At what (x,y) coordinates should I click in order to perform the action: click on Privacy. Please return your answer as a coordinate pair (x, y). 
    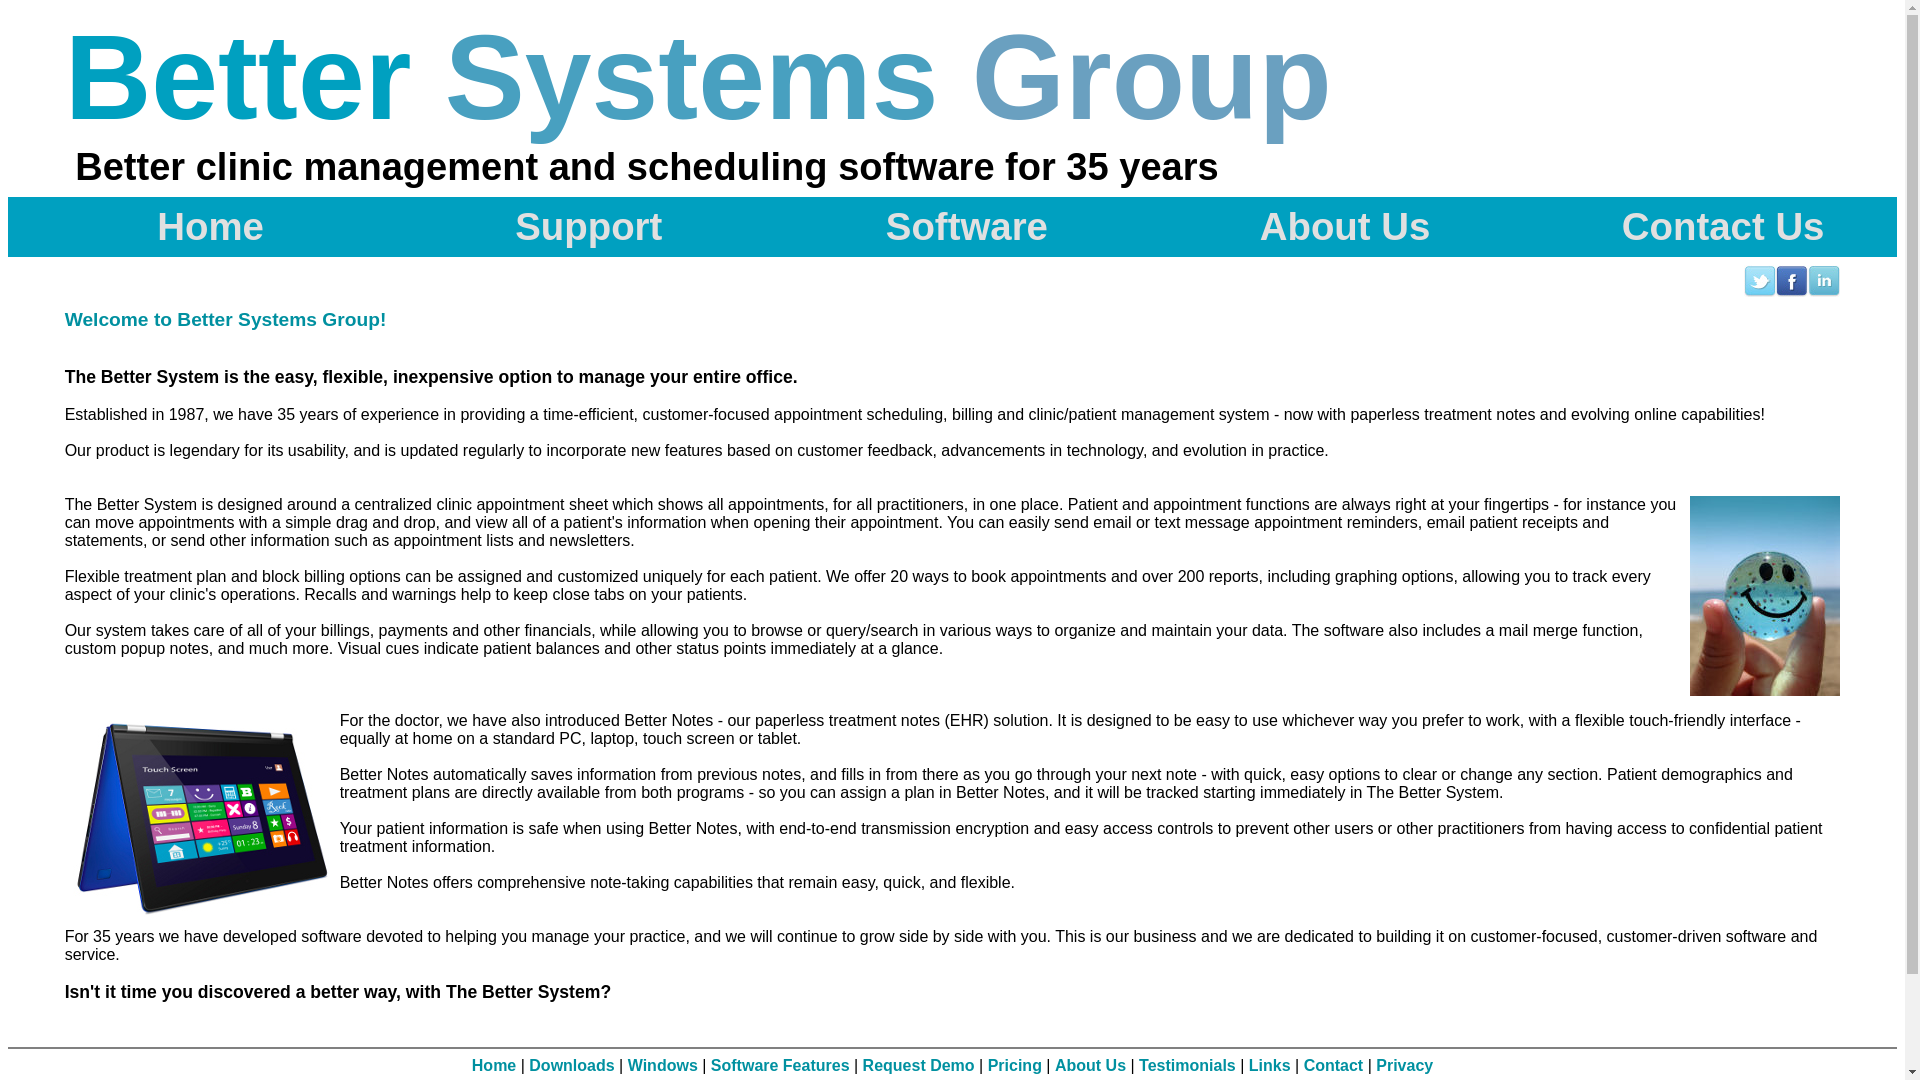
    Looking at the image, I should click on (1404, 1066).